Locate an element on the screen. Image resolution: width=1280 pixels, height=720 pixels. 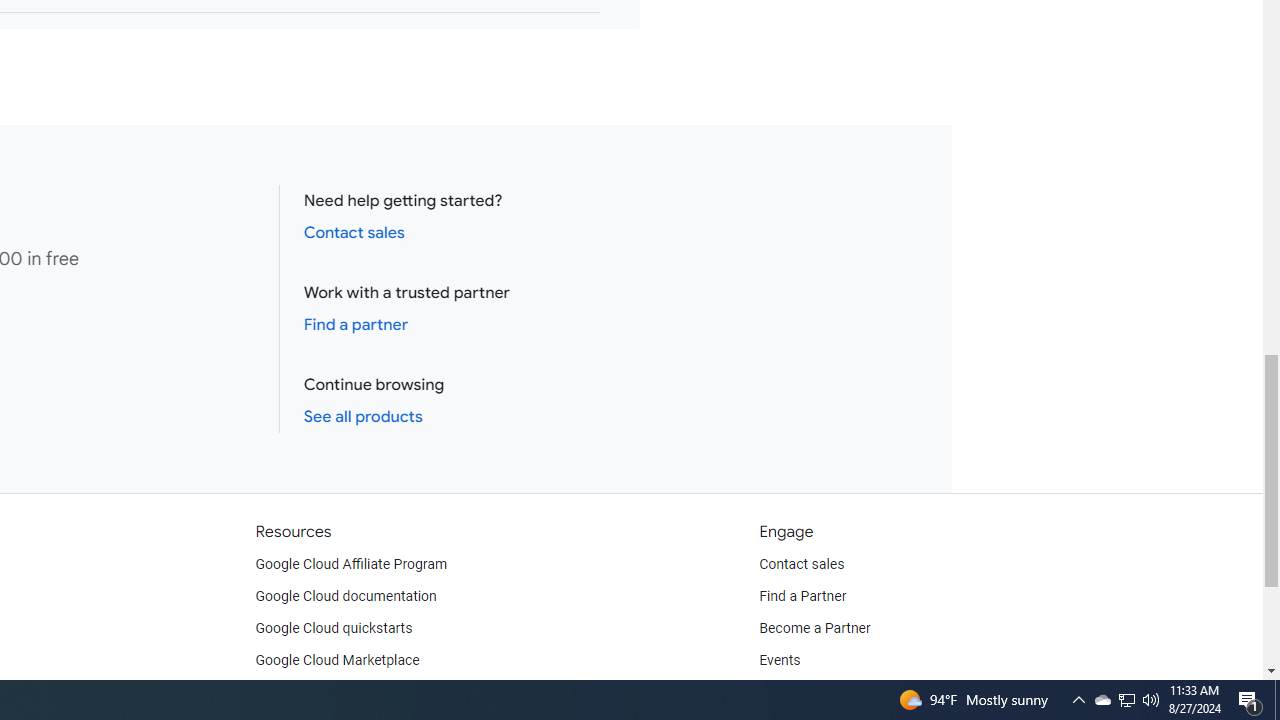
Learn about cloud computing is located at coordinates (346, 692).